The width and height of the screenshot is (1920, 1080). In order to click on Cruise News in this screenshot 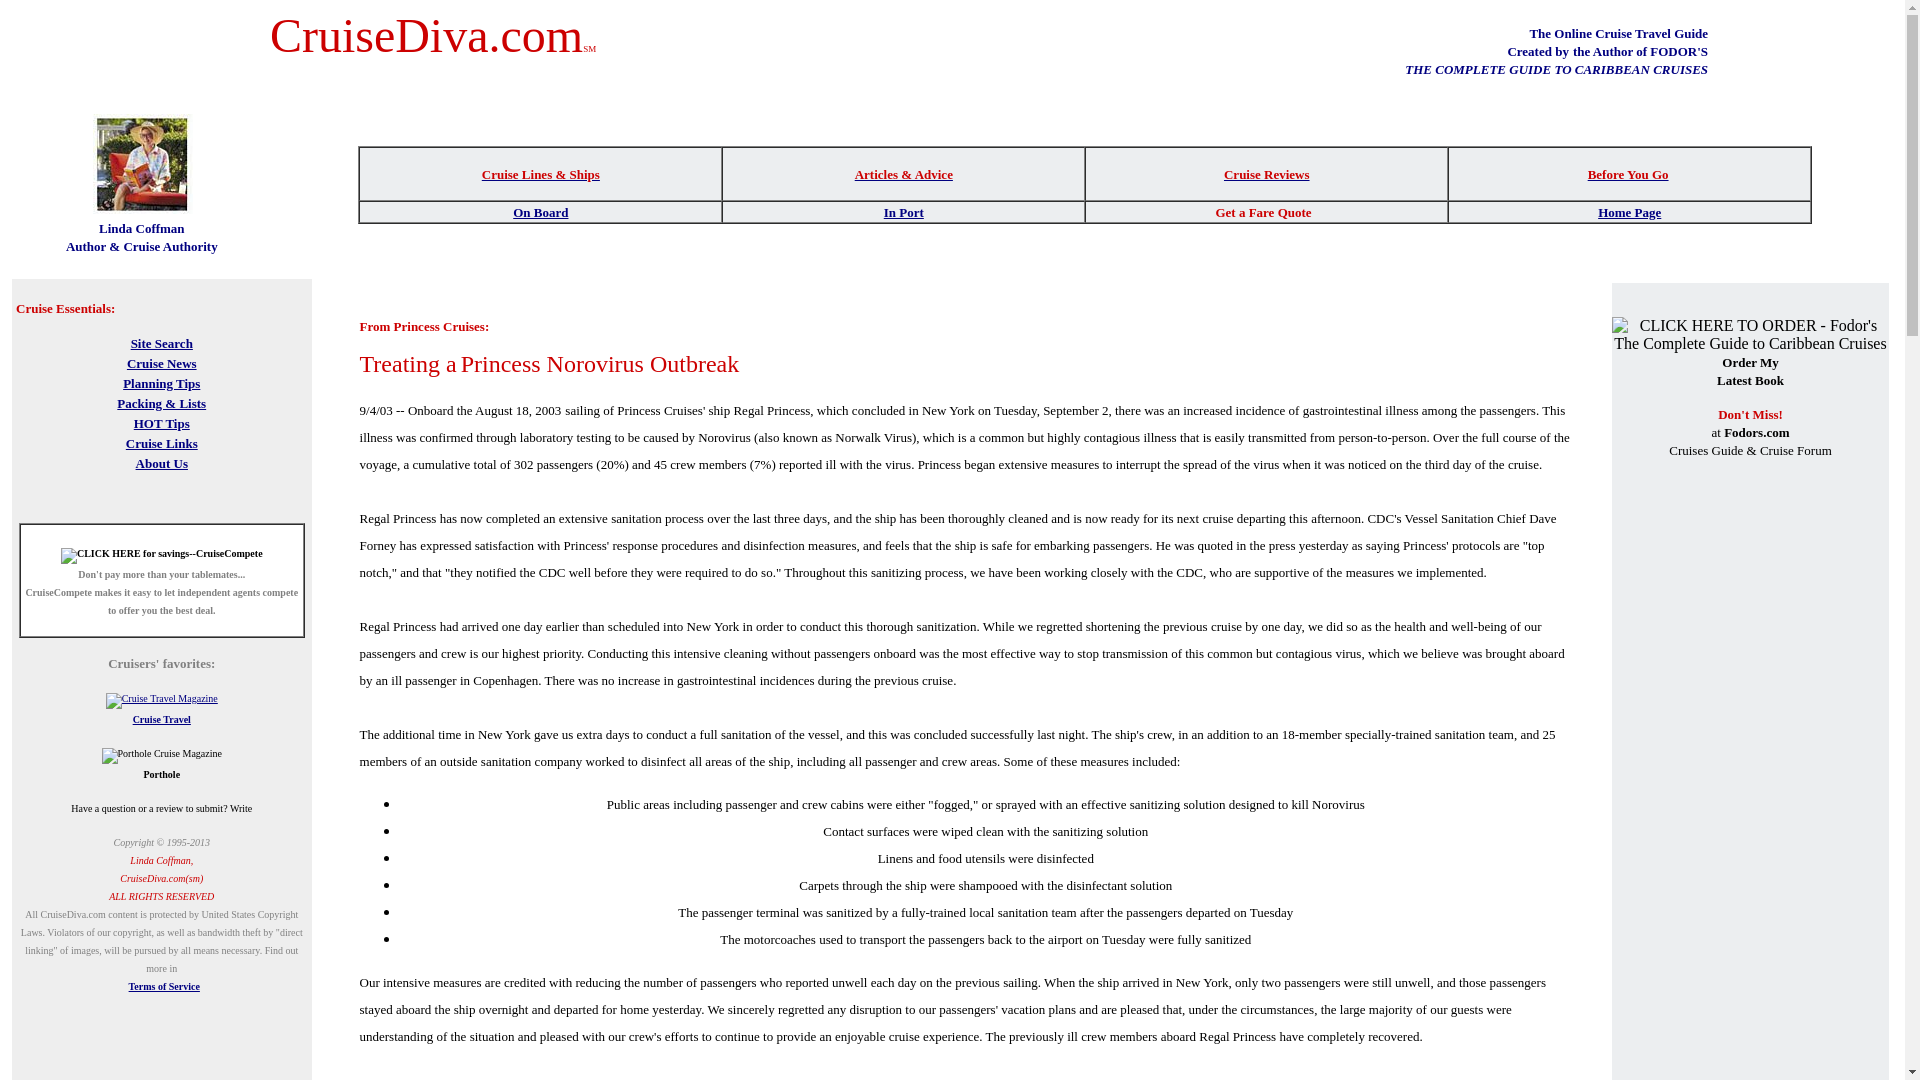, I will do `click(162, 362)`.